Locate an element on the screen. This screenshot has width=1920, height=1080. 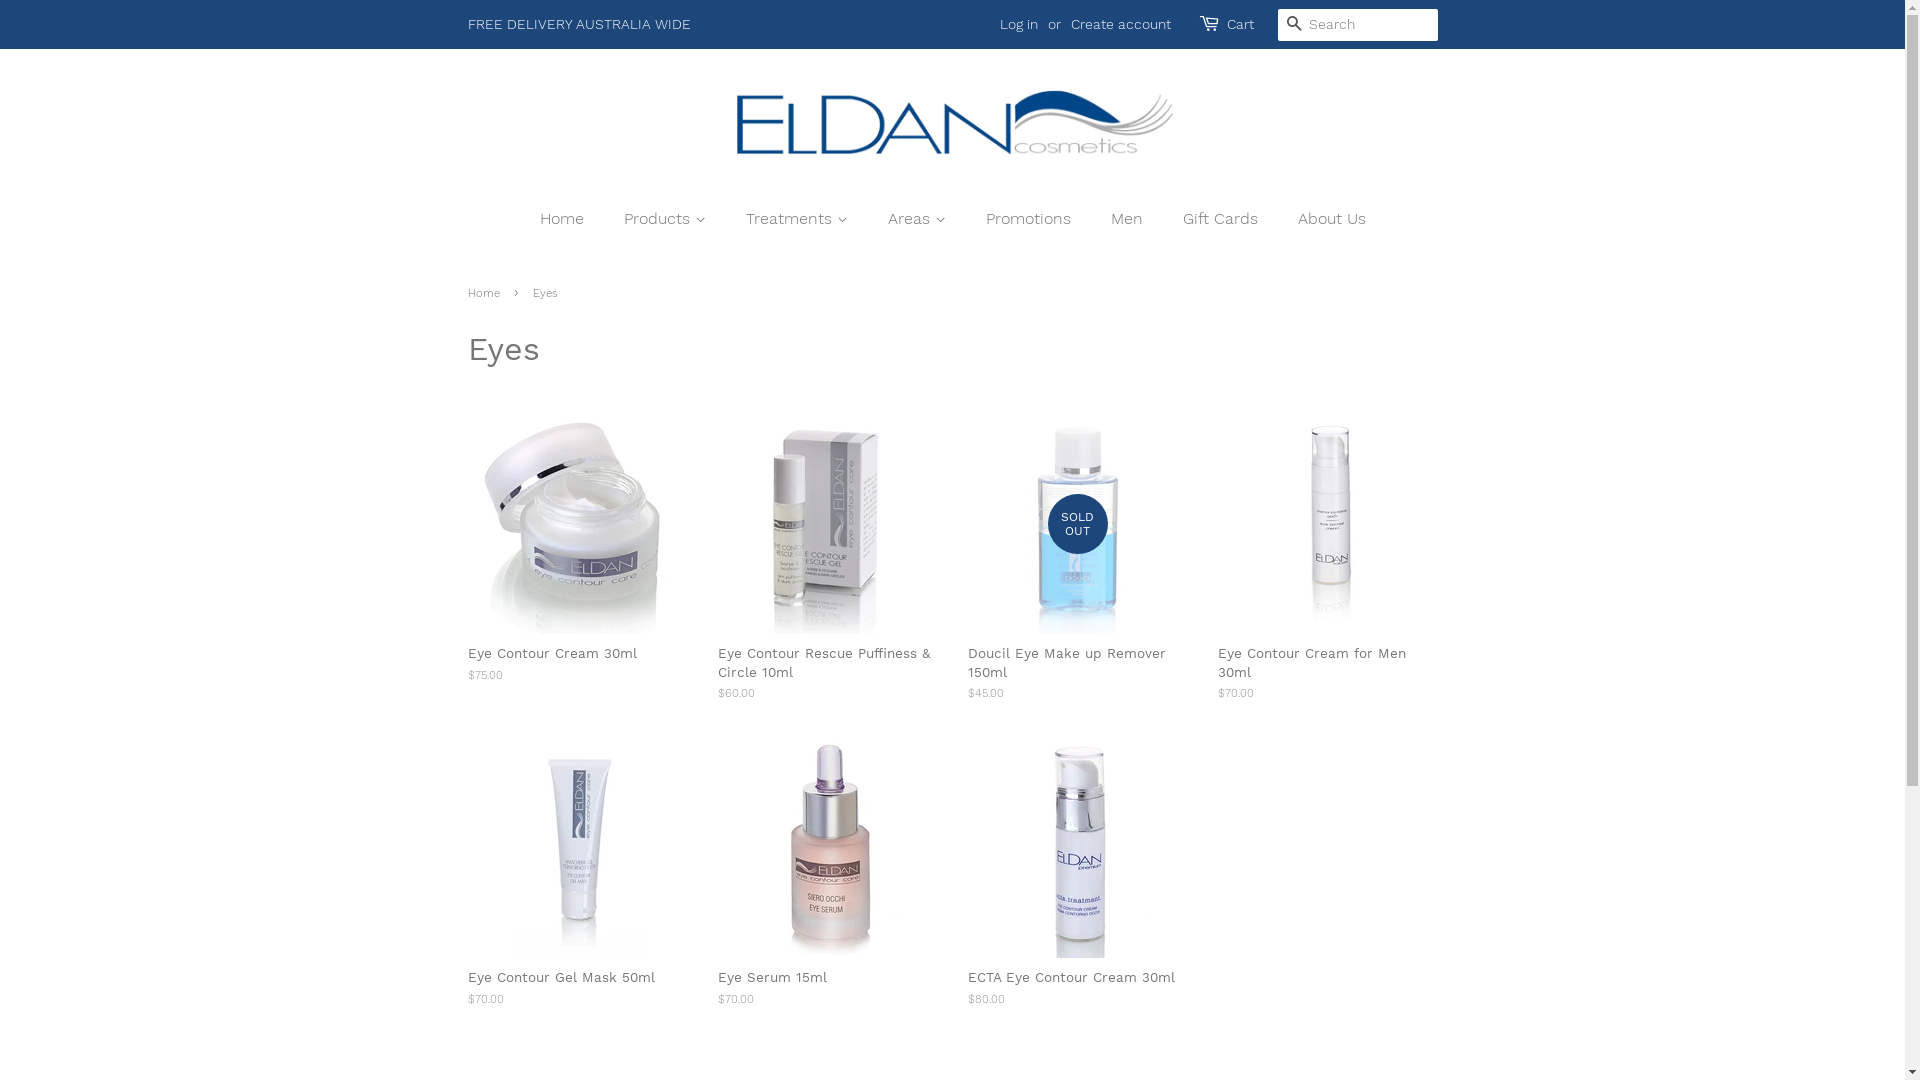
Eye Serum 15ml
Regular price
$70.00 is located at coordinates (828, 891).